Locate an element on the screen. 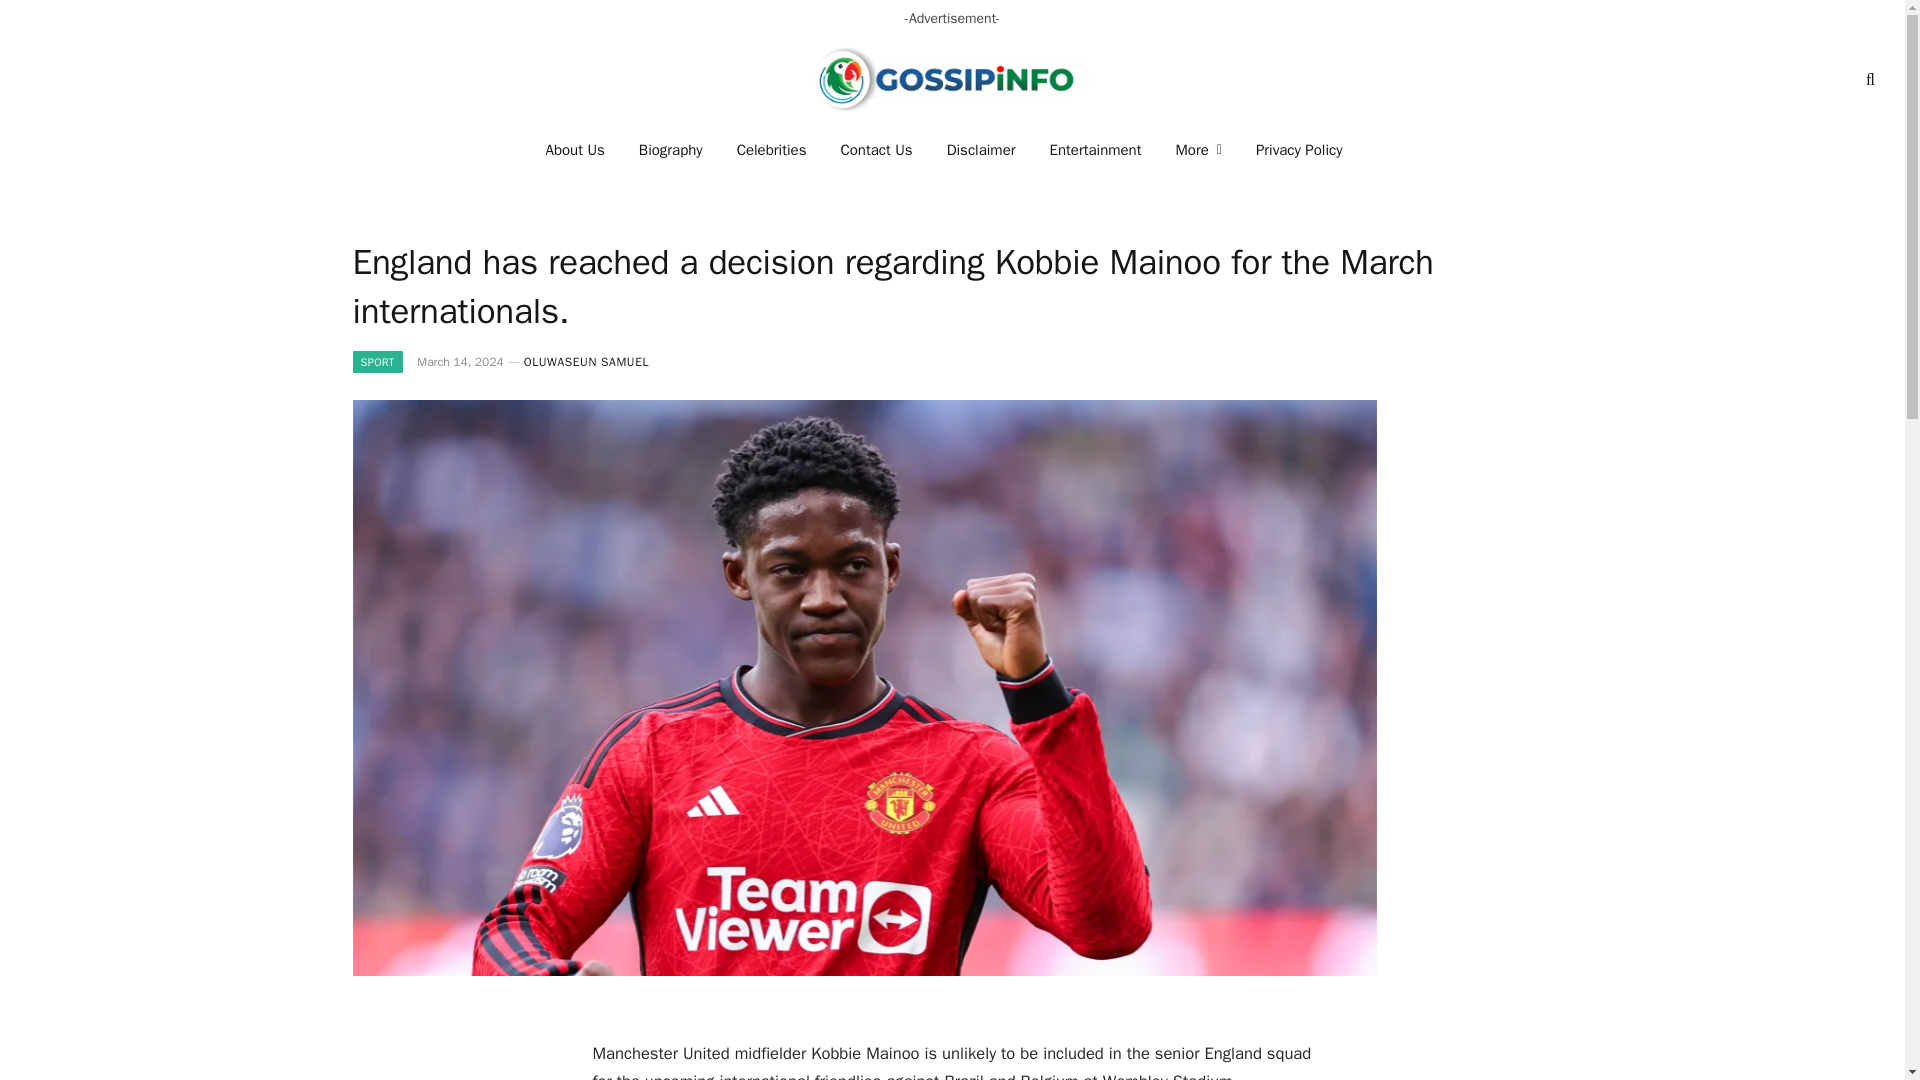  Celebrities is located at coordinates (772, 150).